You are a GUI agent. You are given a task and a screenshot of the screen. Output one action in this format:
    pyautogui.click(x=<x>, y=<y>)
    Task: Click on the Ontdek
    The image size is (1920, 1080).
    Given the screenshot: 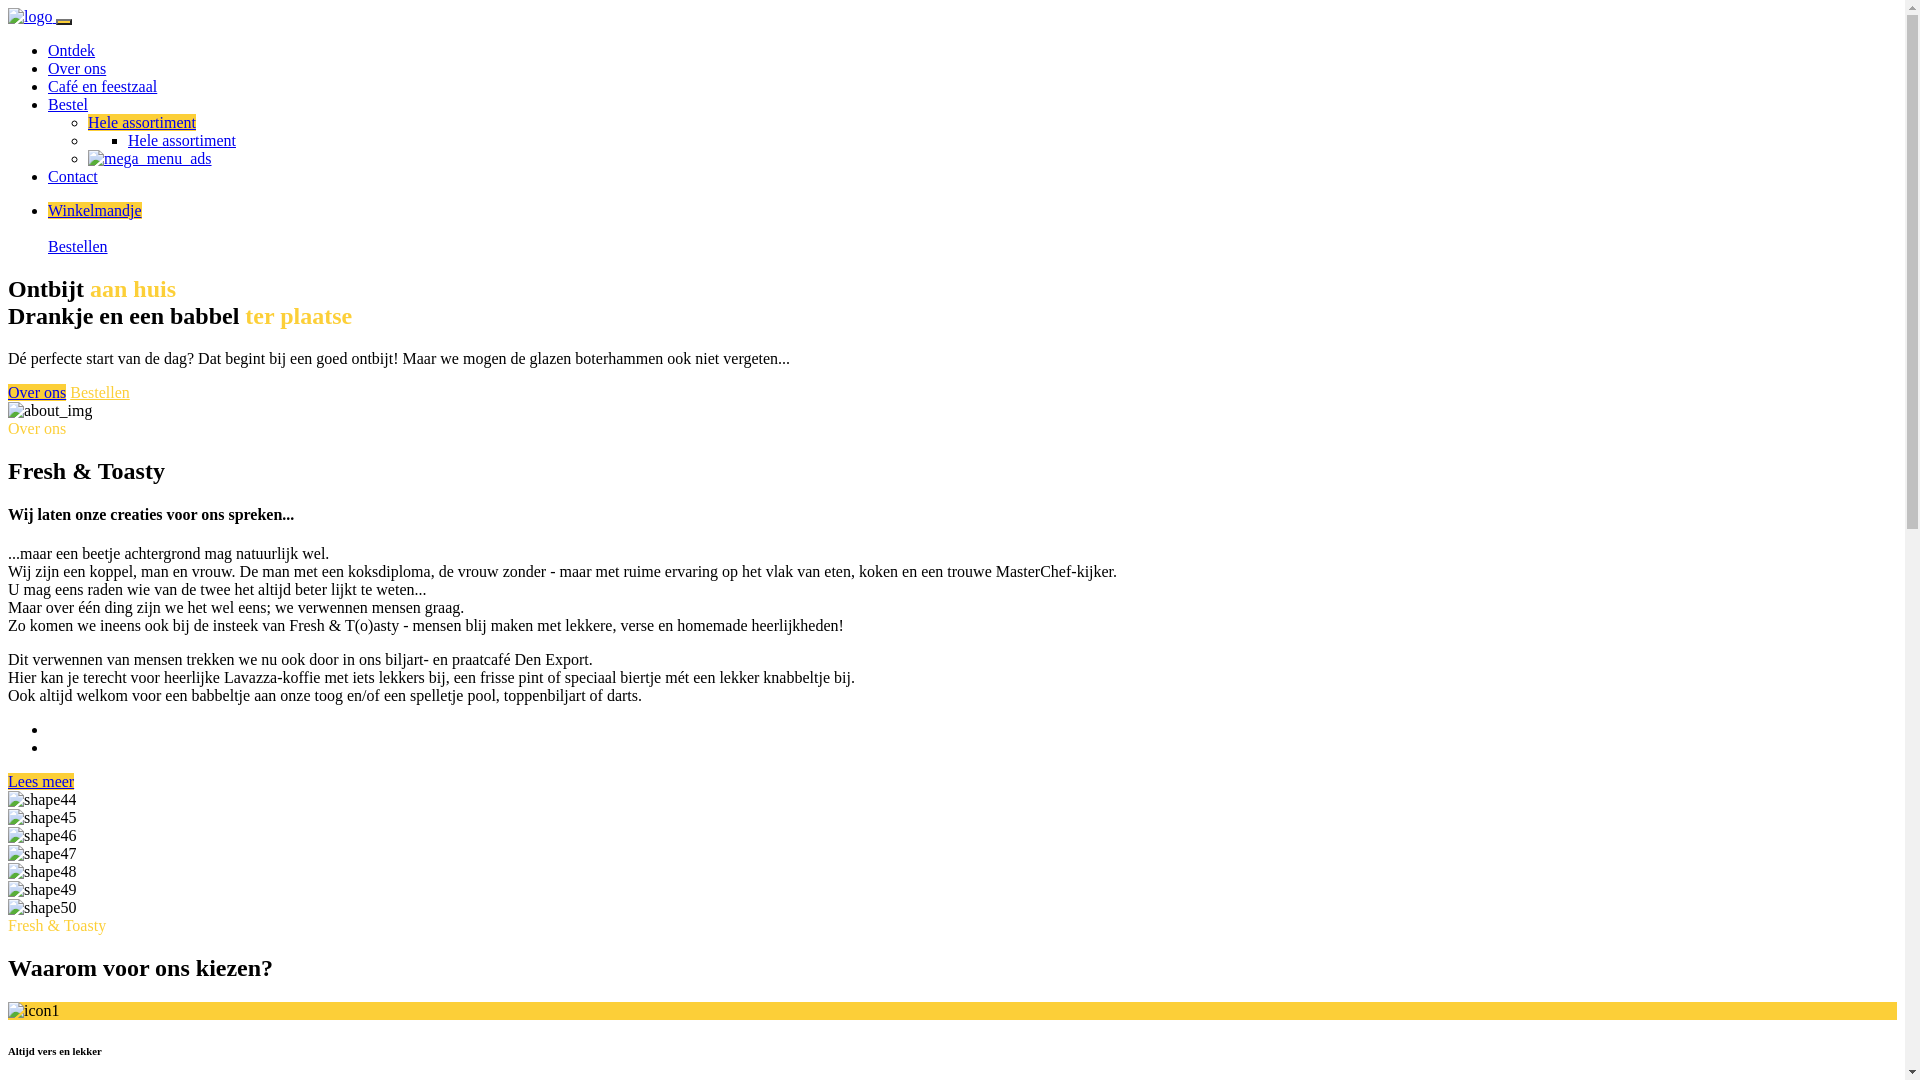 What is the action you would take?
    pyautogui.click(x=72, y=50)
    